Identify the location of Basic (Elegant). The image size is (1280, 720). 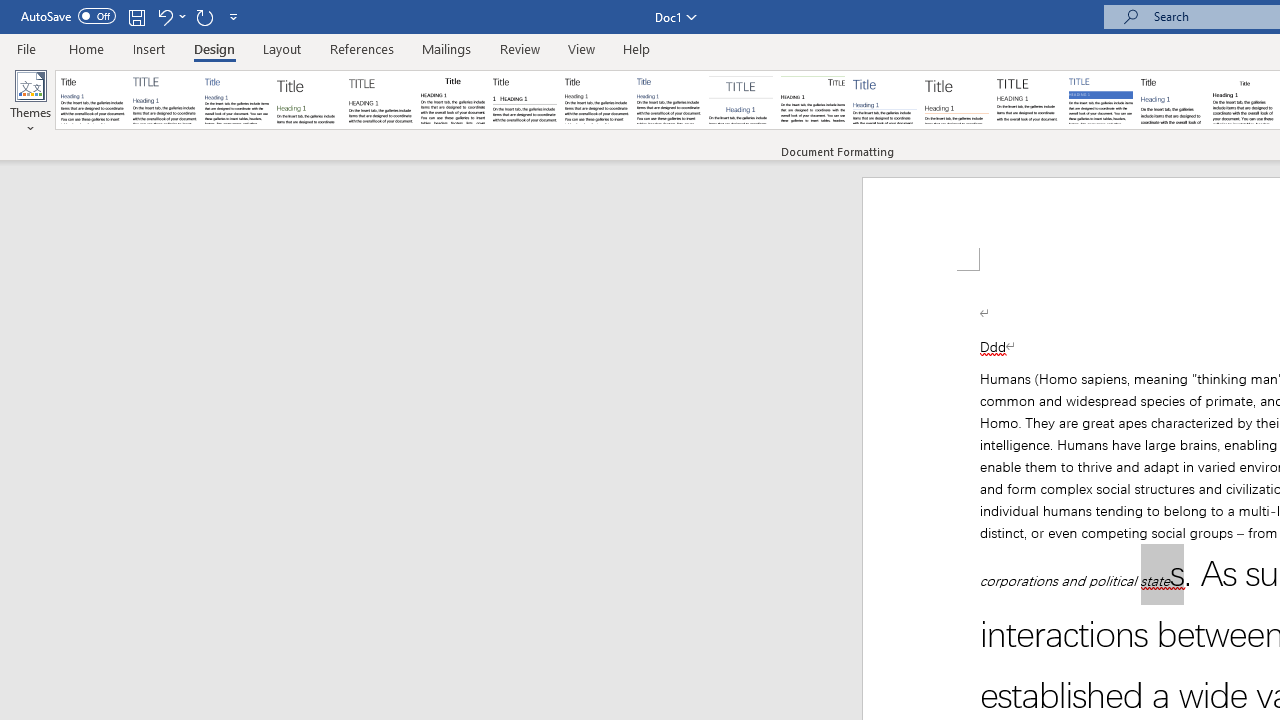
(164, 100).